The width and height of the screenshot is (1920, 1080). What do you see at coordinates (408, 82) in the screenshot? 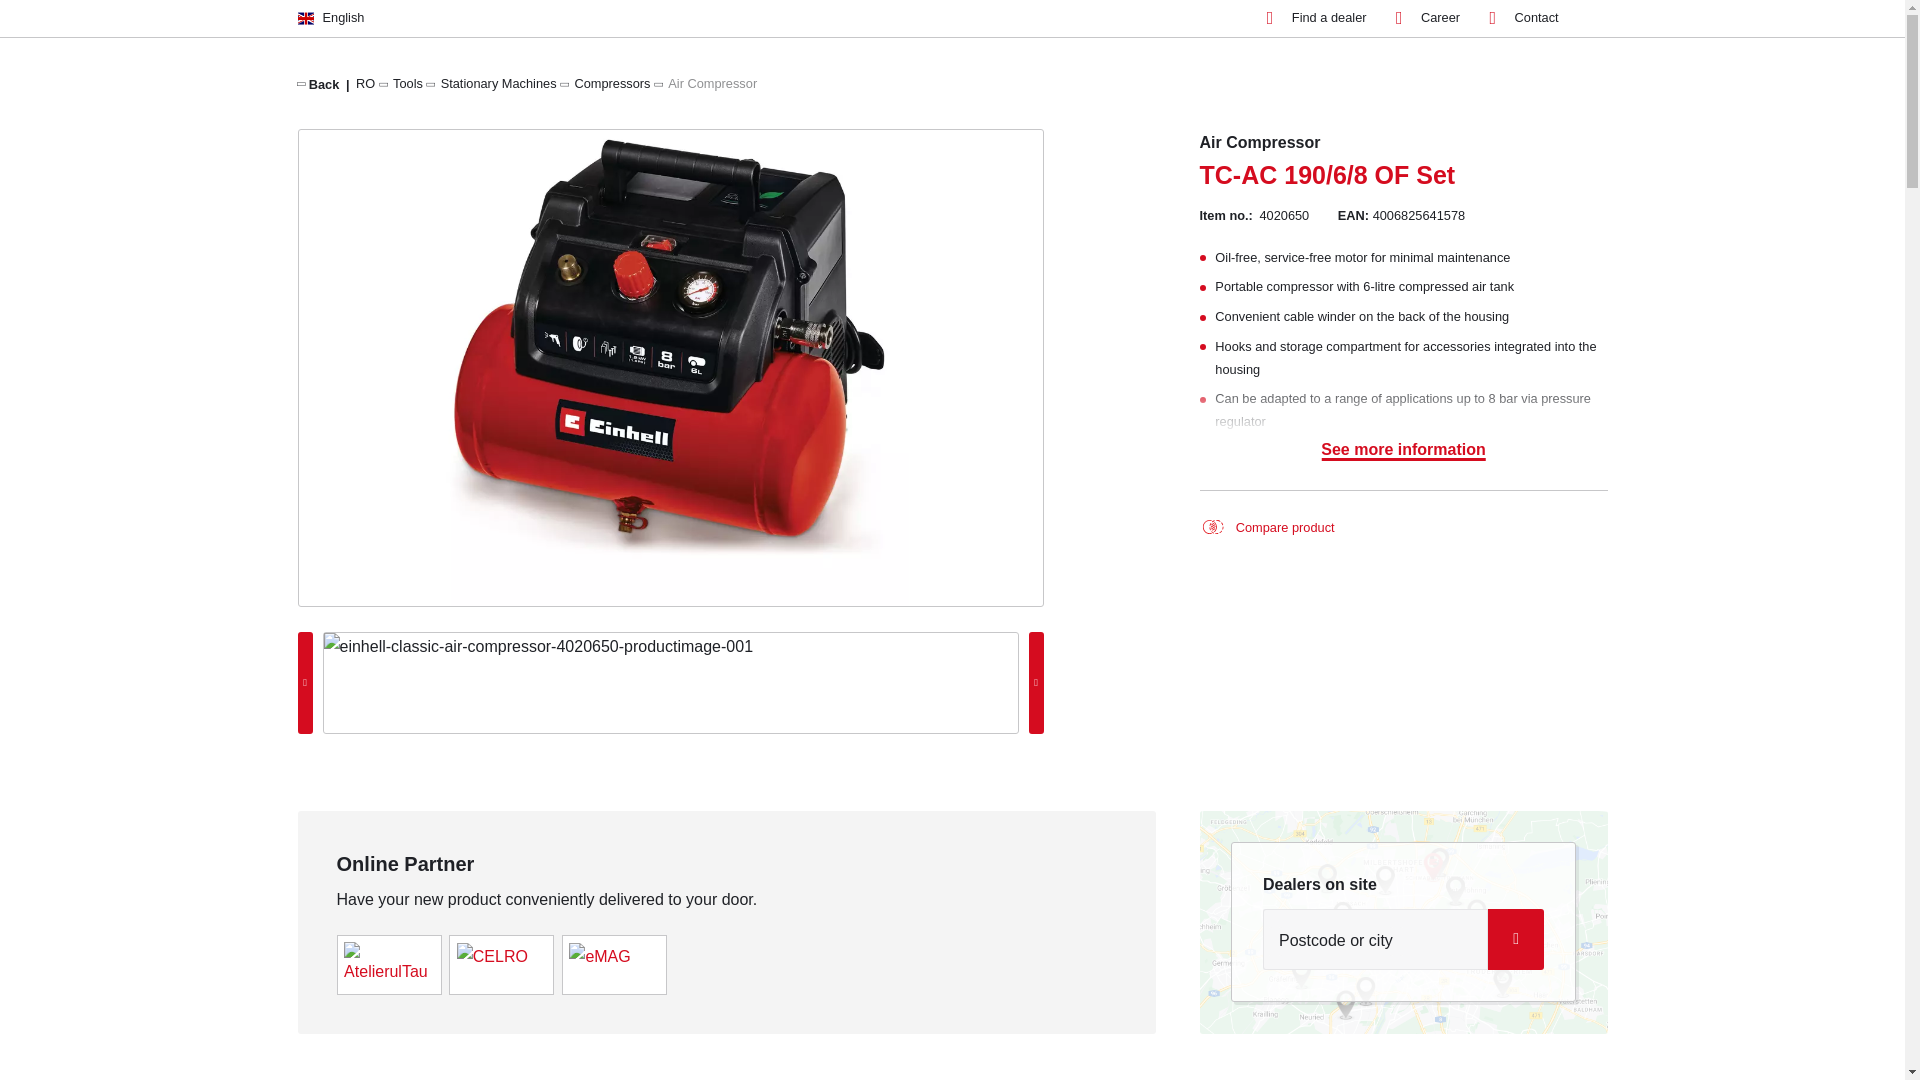
I see `Tools` at bounding box center [408, 82].